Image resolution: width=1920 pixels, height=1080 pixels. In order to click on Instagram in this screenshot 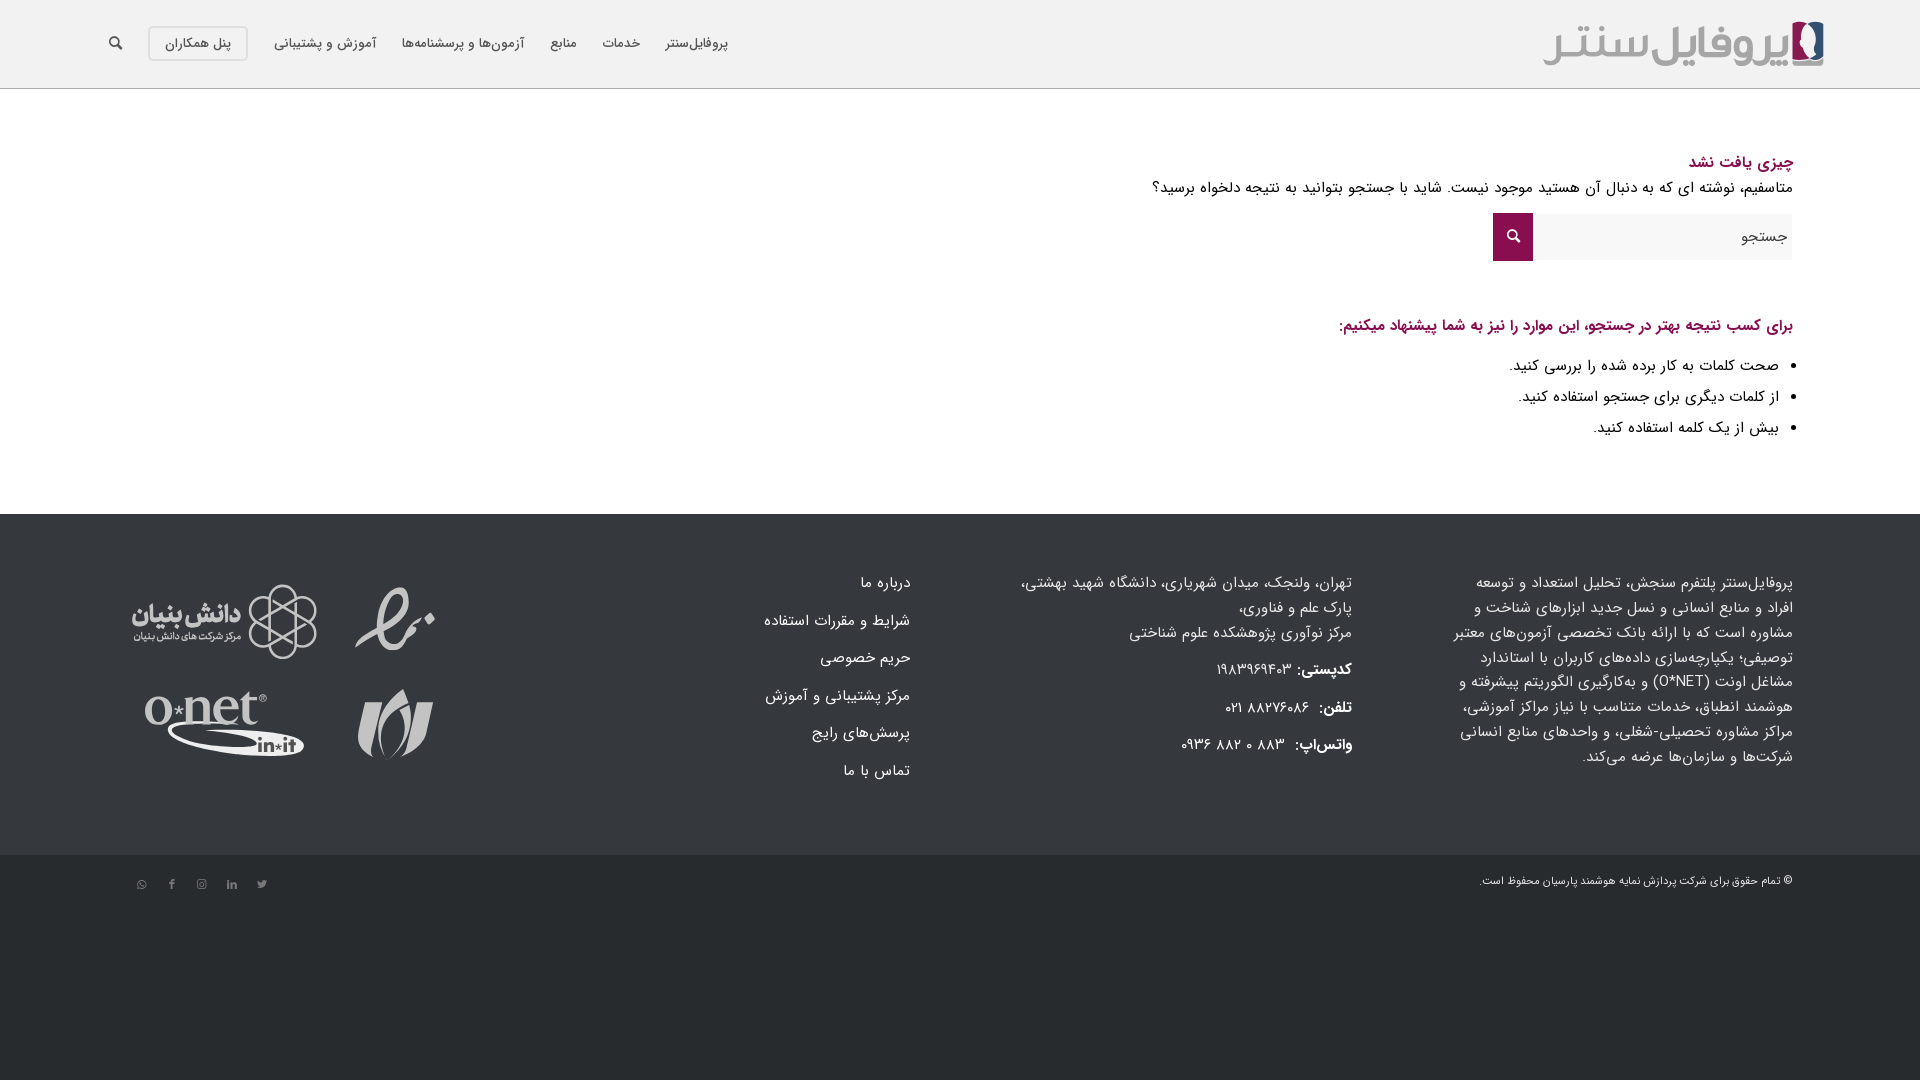, I will do `click(202, 885)`.